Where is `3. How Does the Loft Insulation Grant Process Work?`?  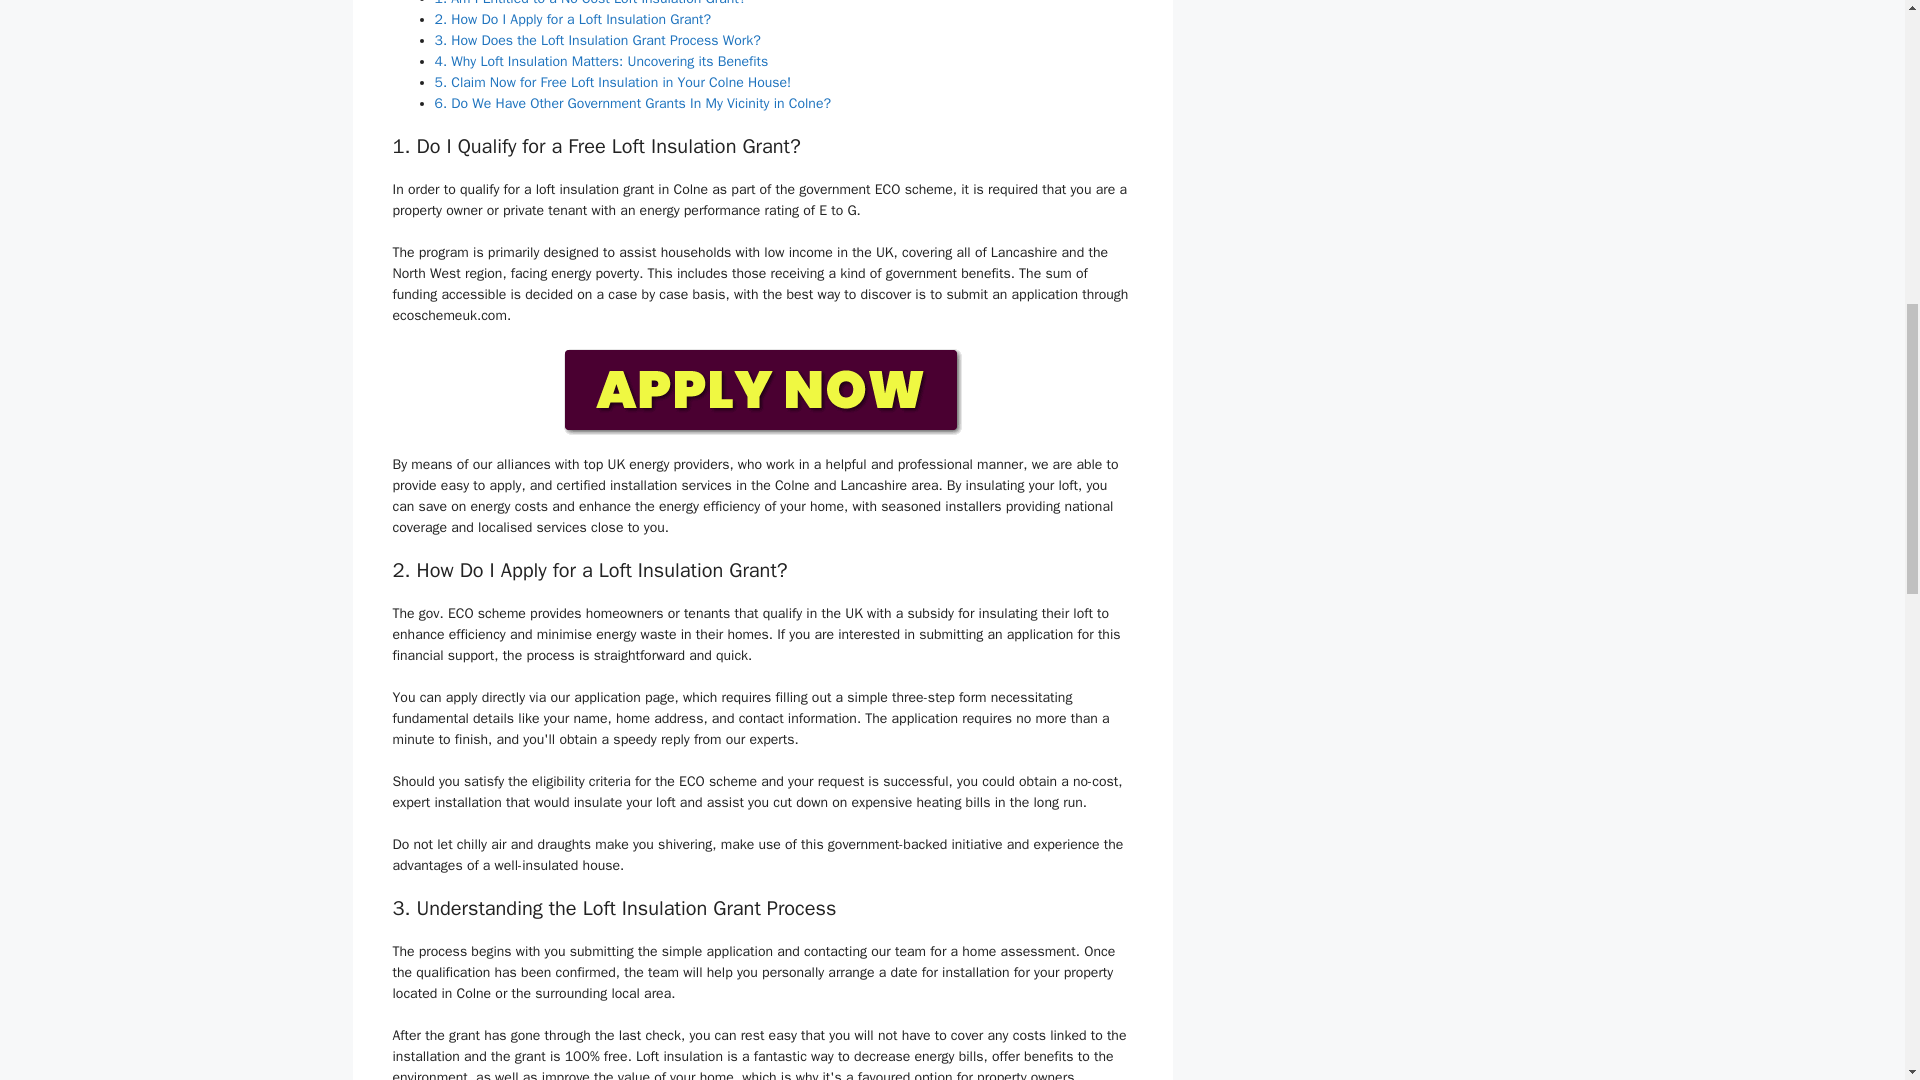
3. How Does the Loft Insulation Grant Process Work? is located at coordinates (596, 40).